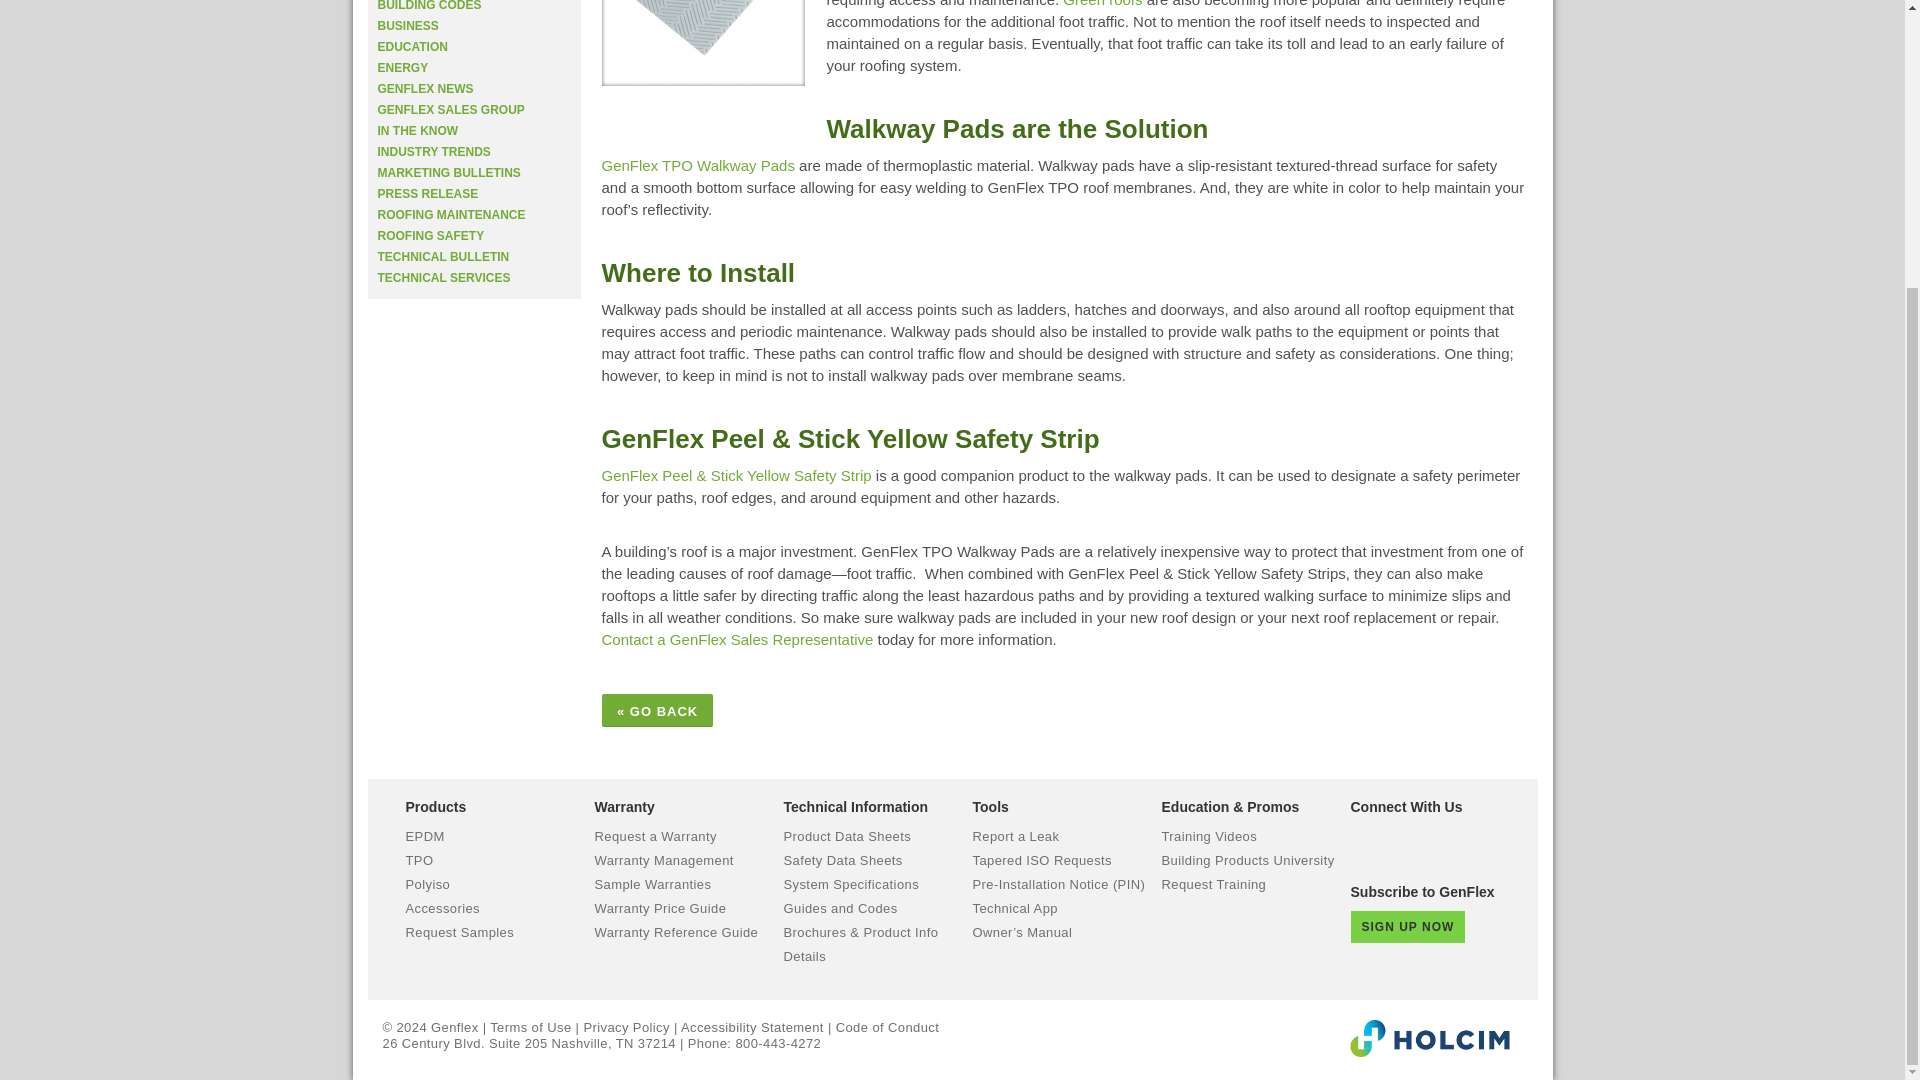 The image size is (1920, 1080). What do you see at coordinates (418, 131) in the screenshot?
I see `View all posts in In the Know` at bounding box center [418, 131].